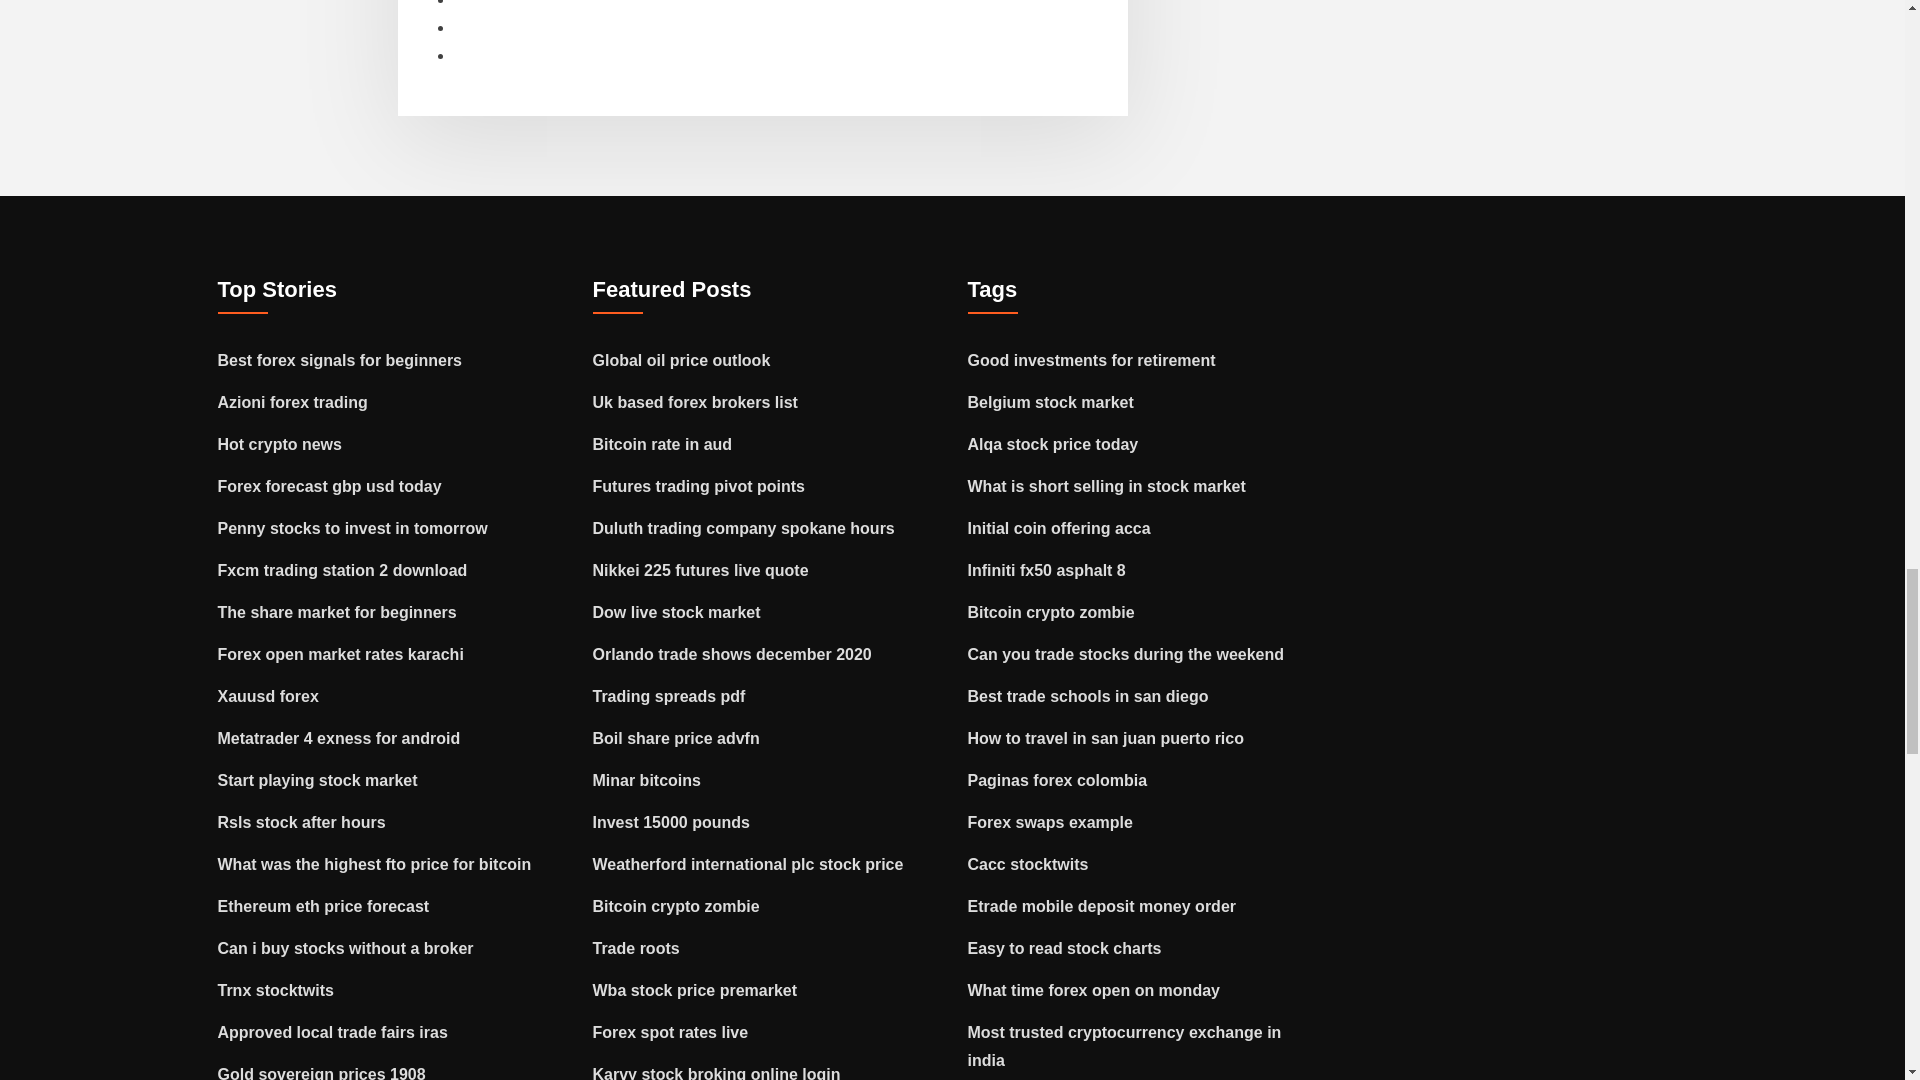 This screenshot has width=1920, height=1080. Describe the element at coordinates (324, 906) in the screenshot. I see `Ethereum eth price forecast` at that location.